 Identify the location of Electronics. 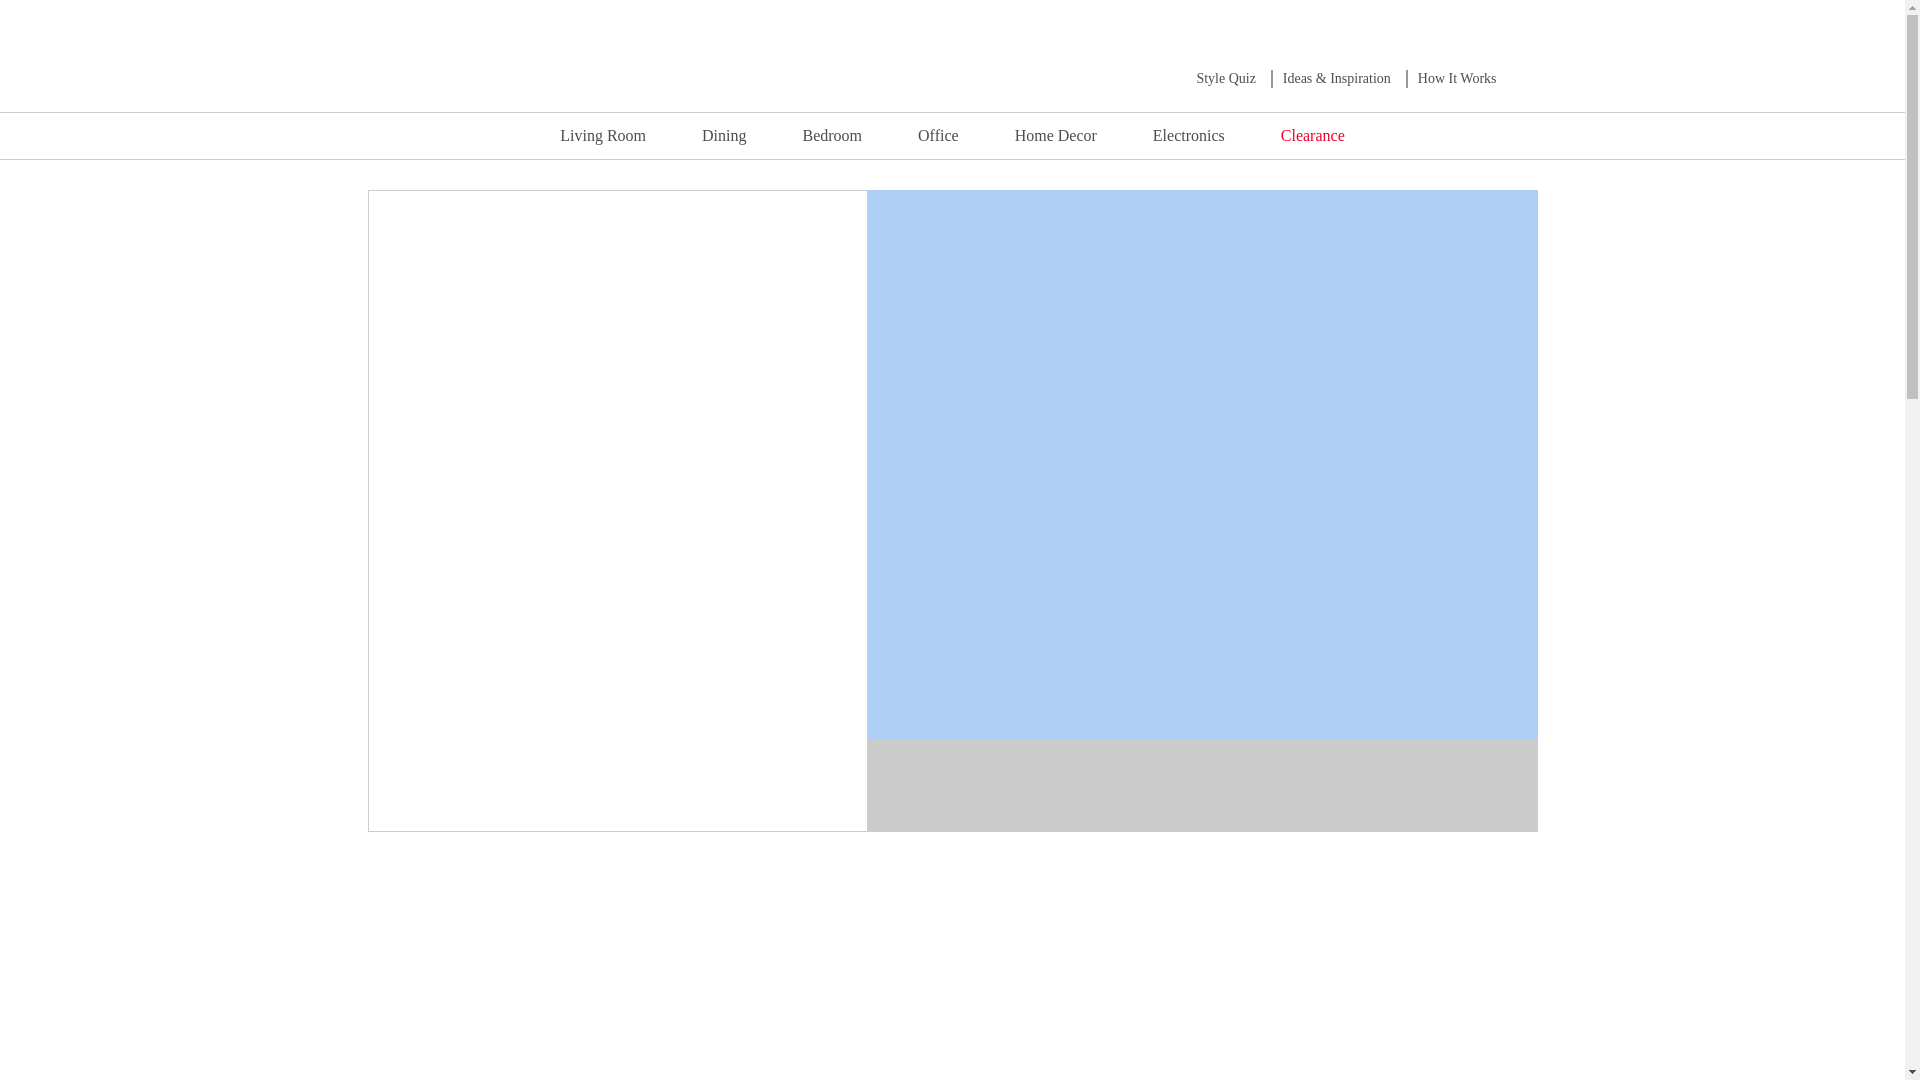
(1189, 135).